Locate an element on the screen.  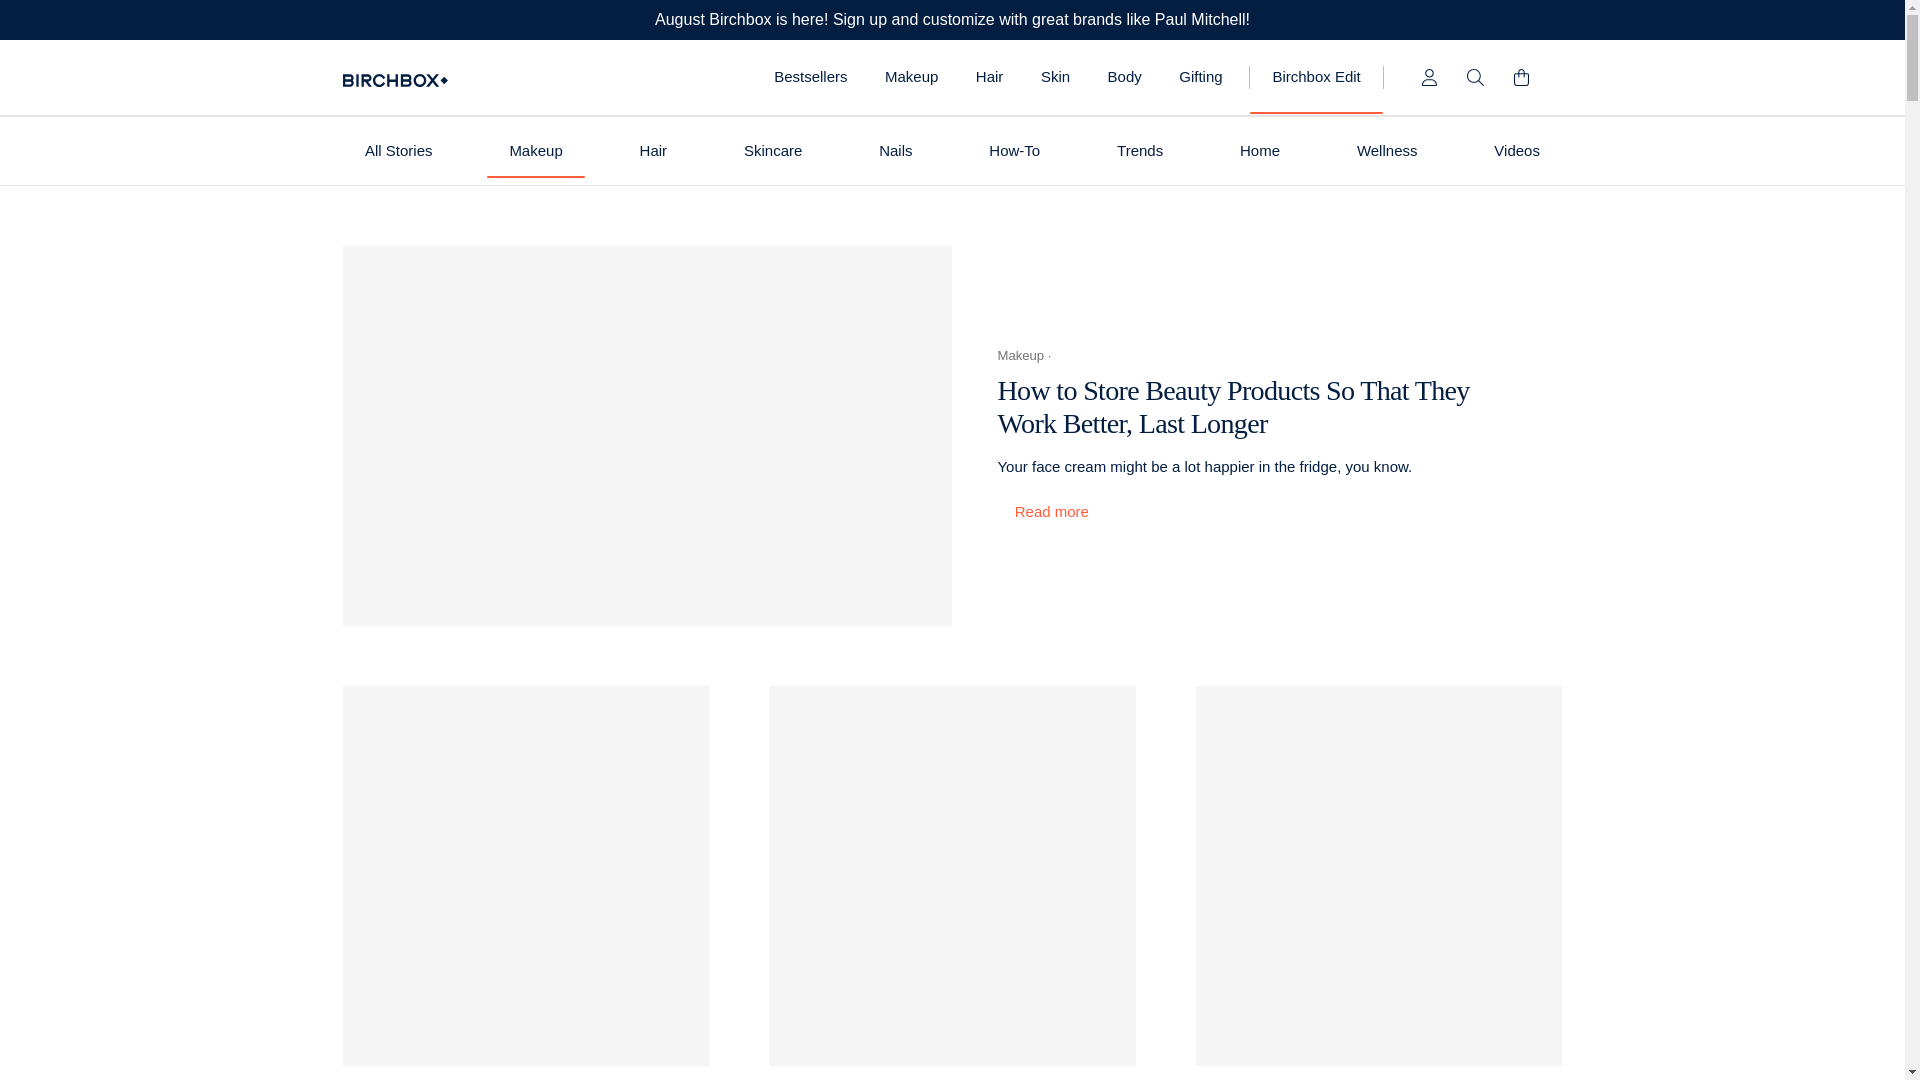
How-To is located at coordinates (1015, 150).